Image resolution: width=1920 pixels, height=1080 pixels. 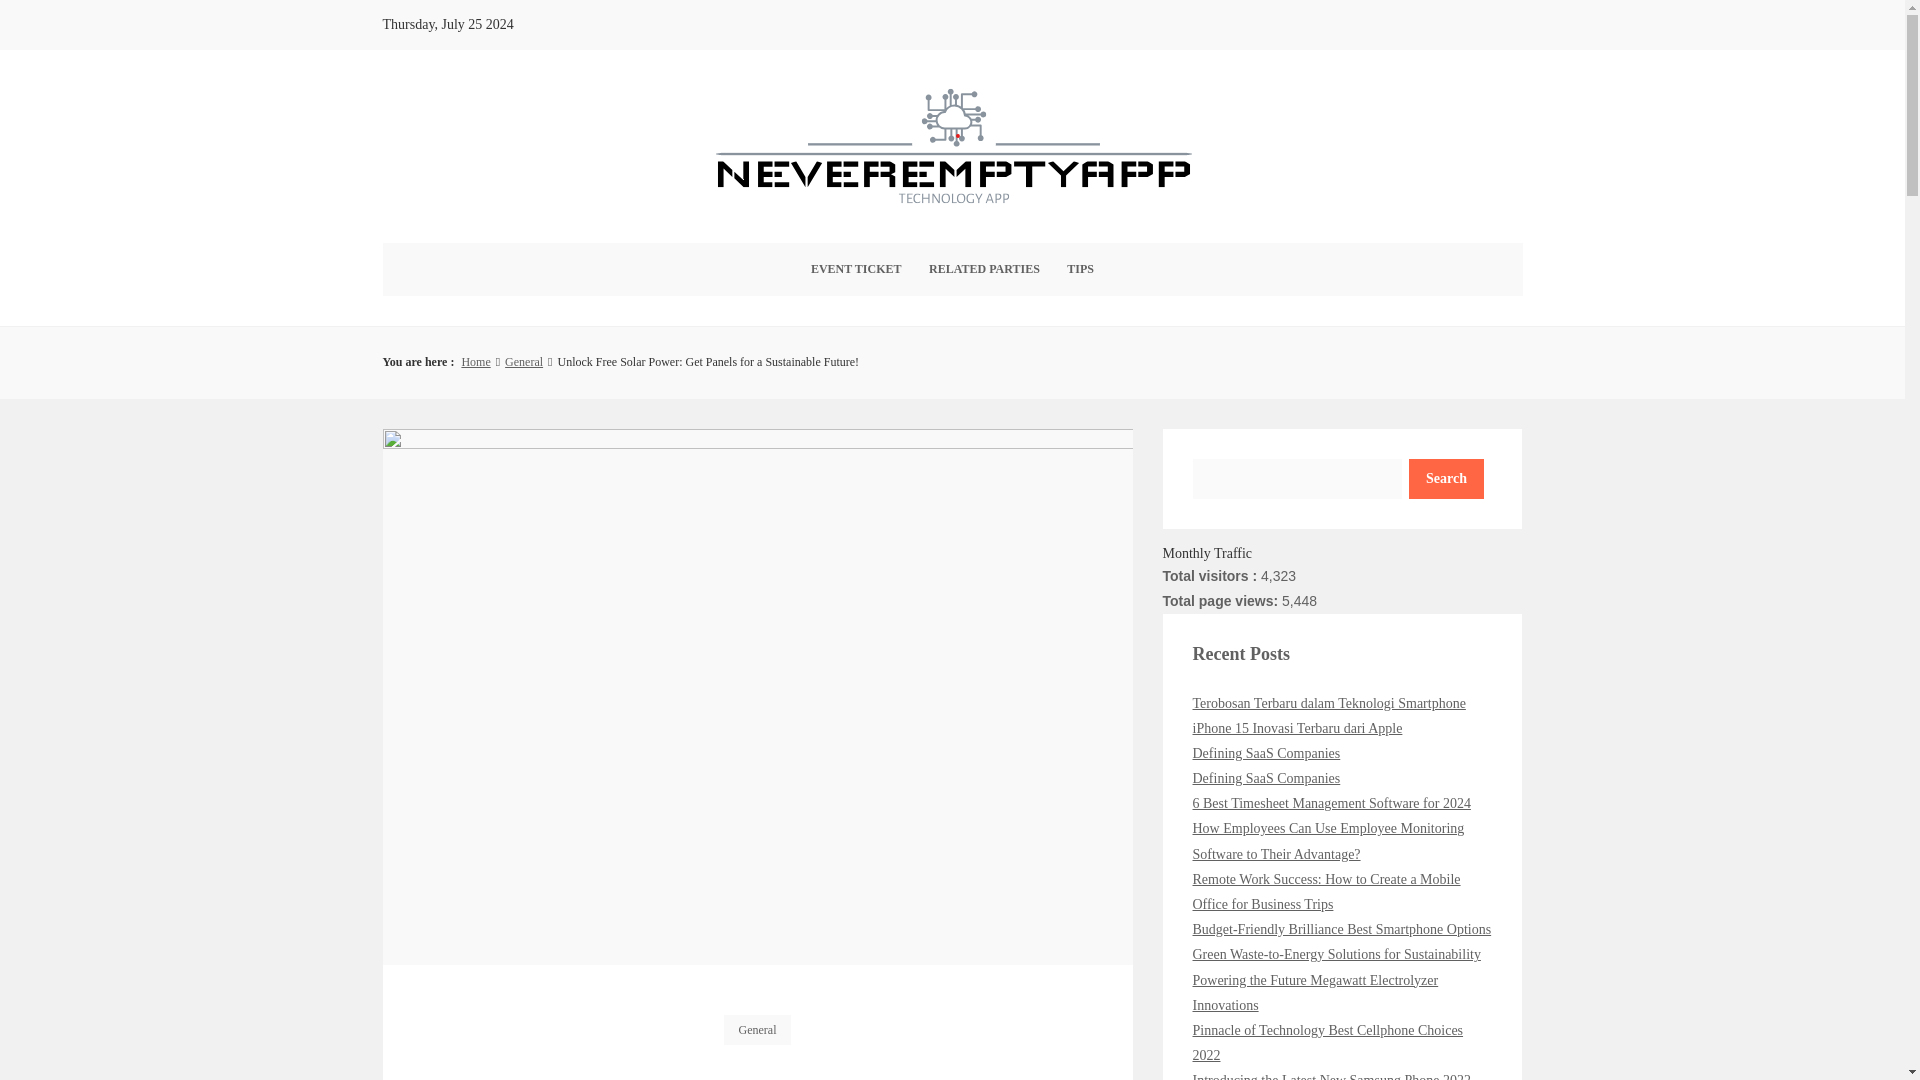 I want to click on Home, so click(x=474, y=362).